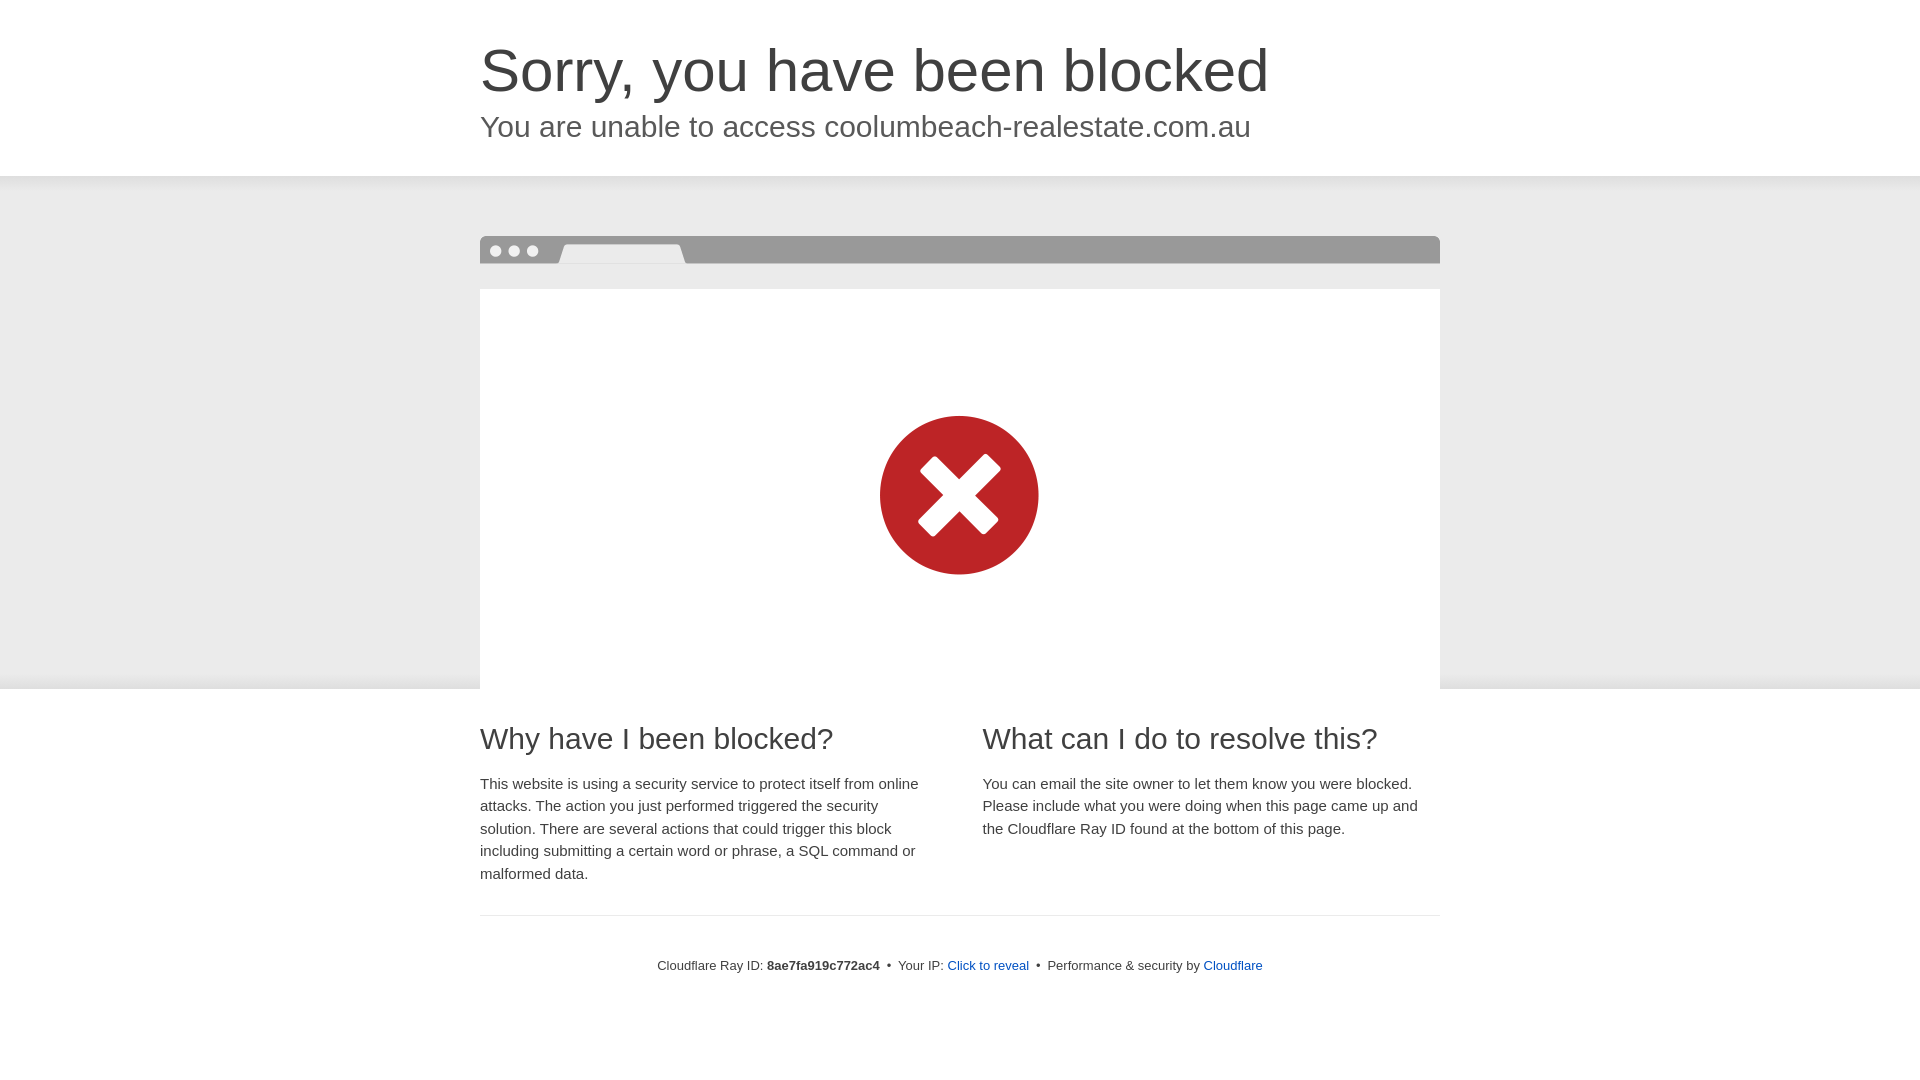  What do you see at coordinates (988, 966) in the screenshot?
I see `Click to reveal` at bounding box center [988, 966].